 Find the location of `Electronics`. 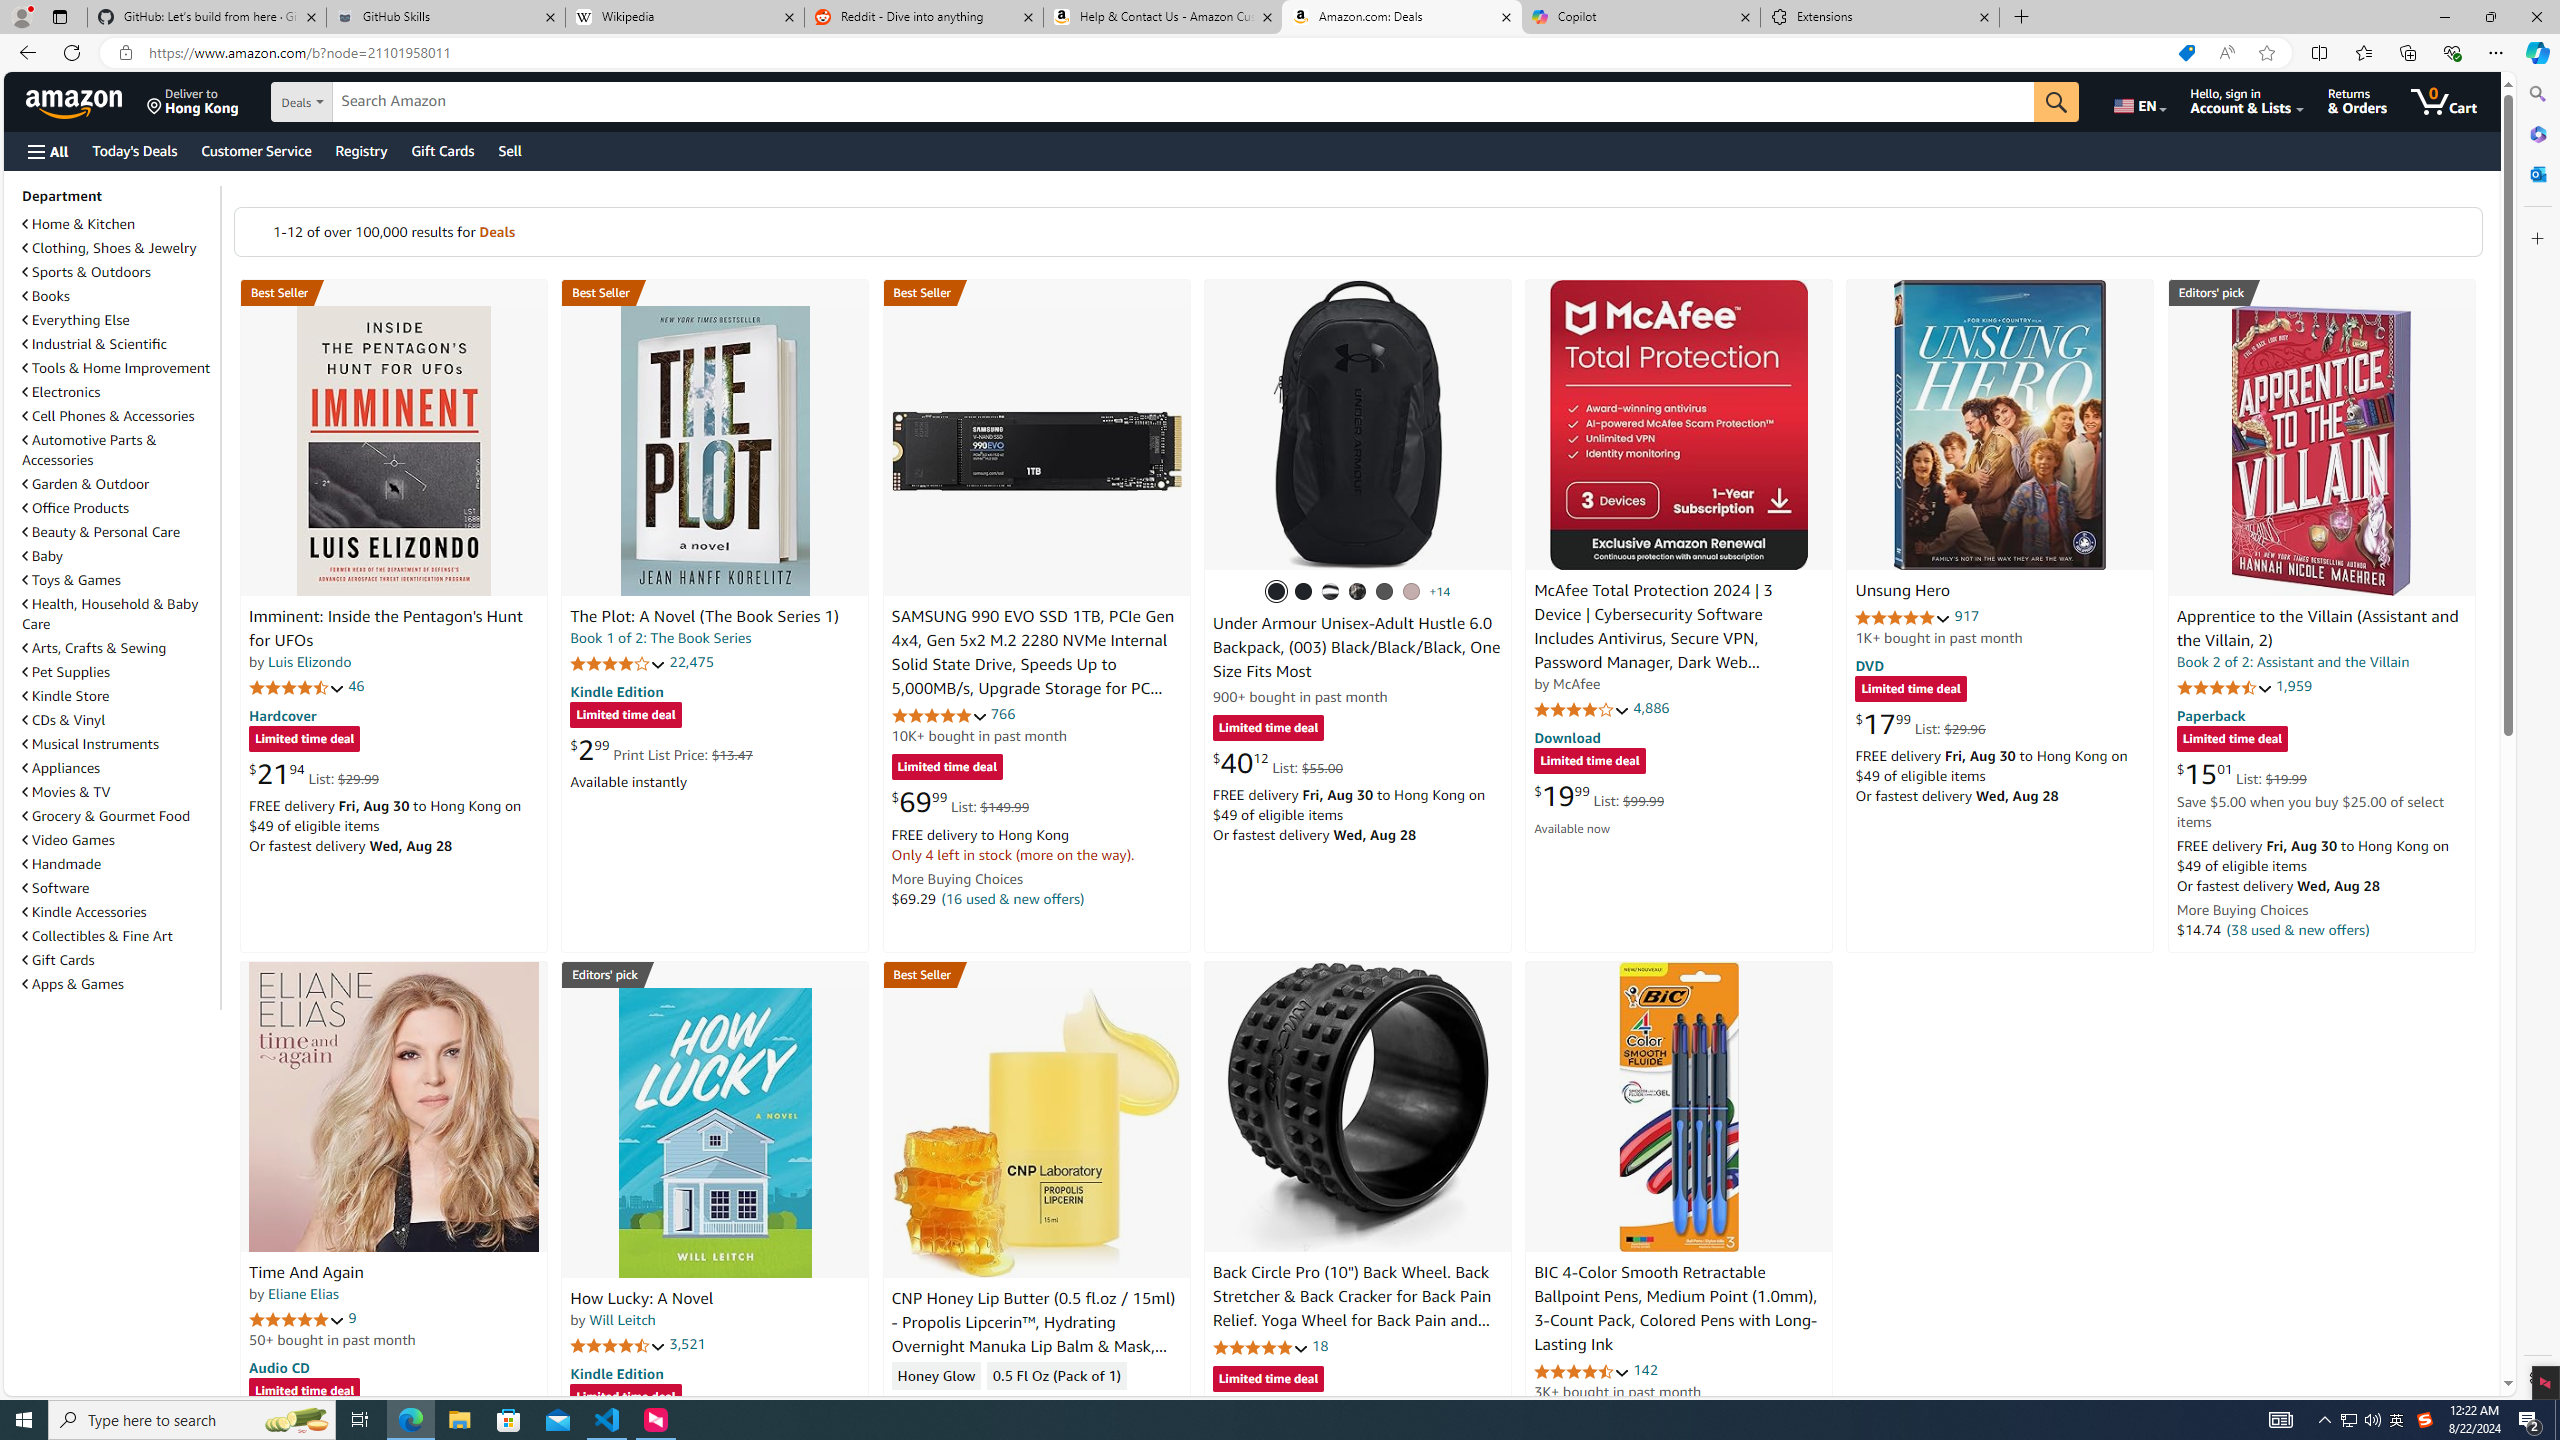

Electronics is located at coordinates (119, 391).